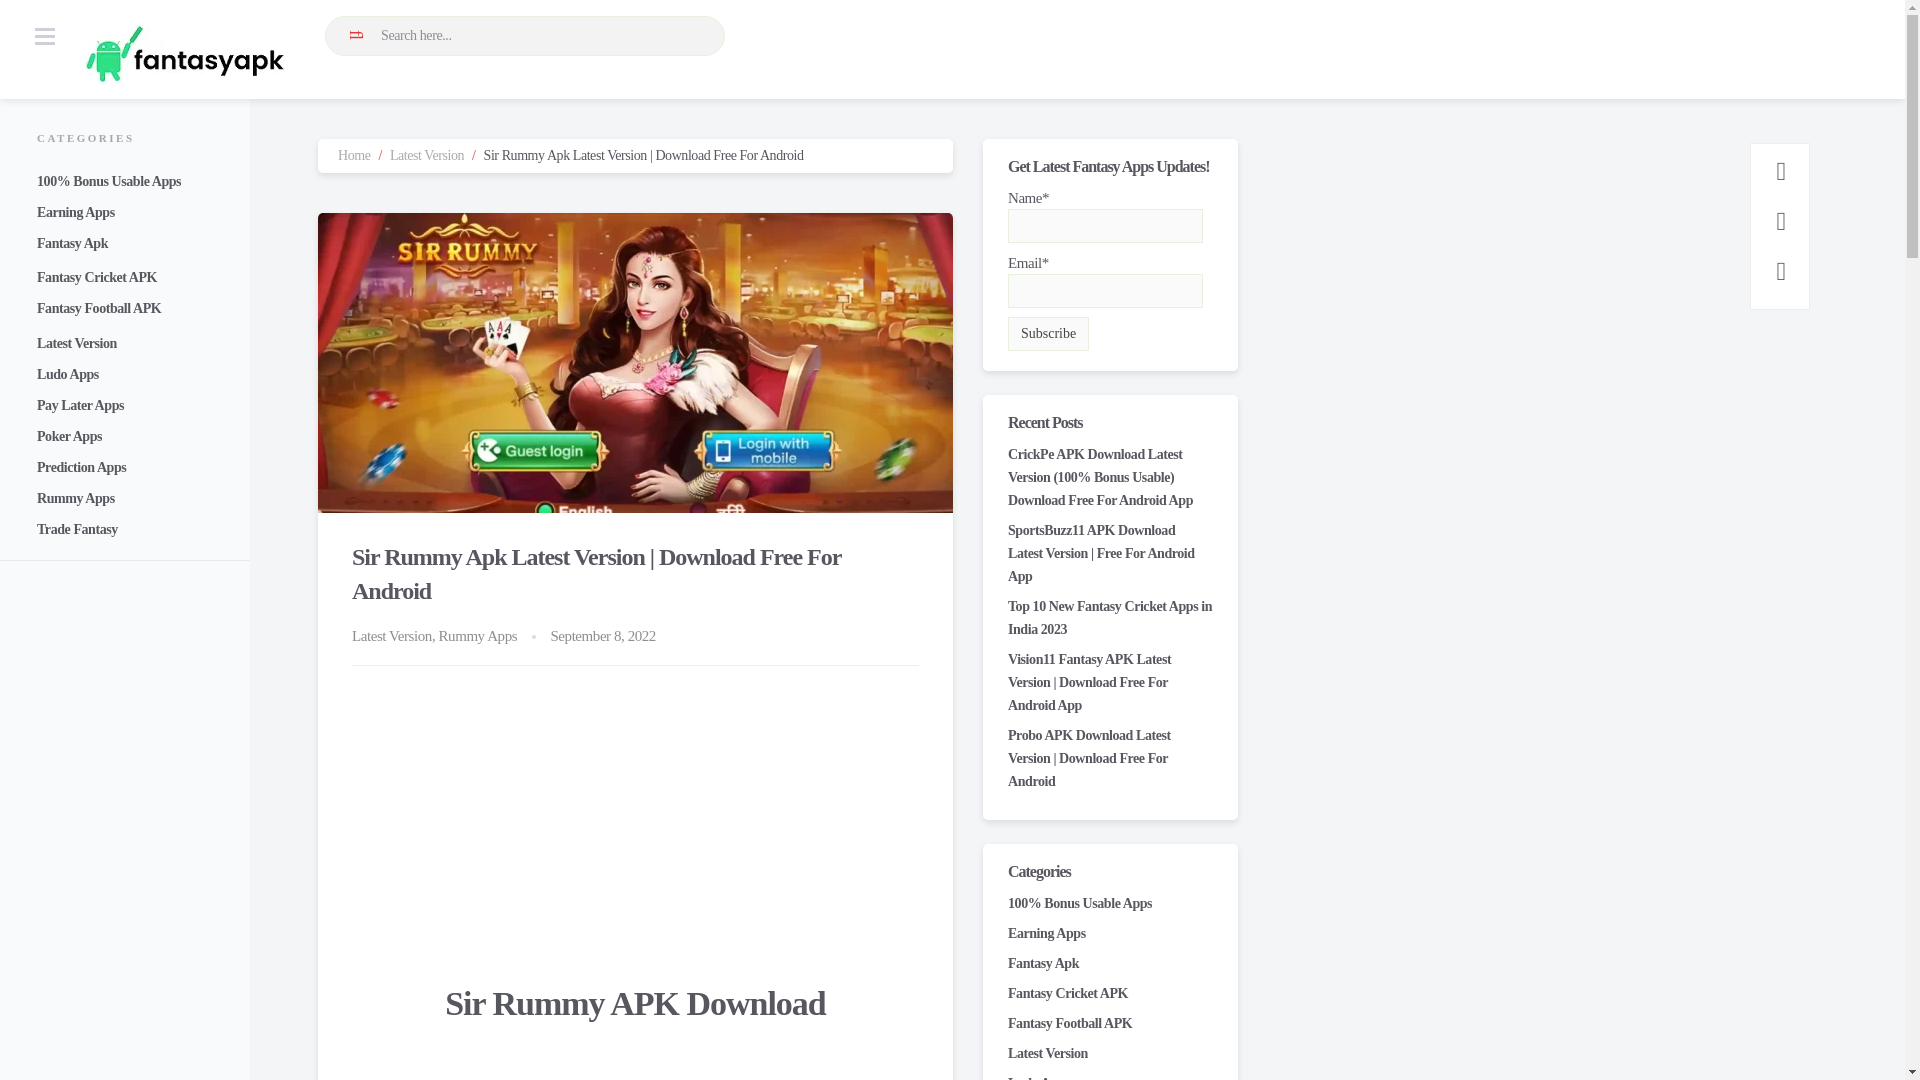 The height and width of the screenshot is (1080, 1920). What do you see at coordinates (81, 468) in the screenshot?
I see `Prediction Apps` at bounding box center [81, 468].